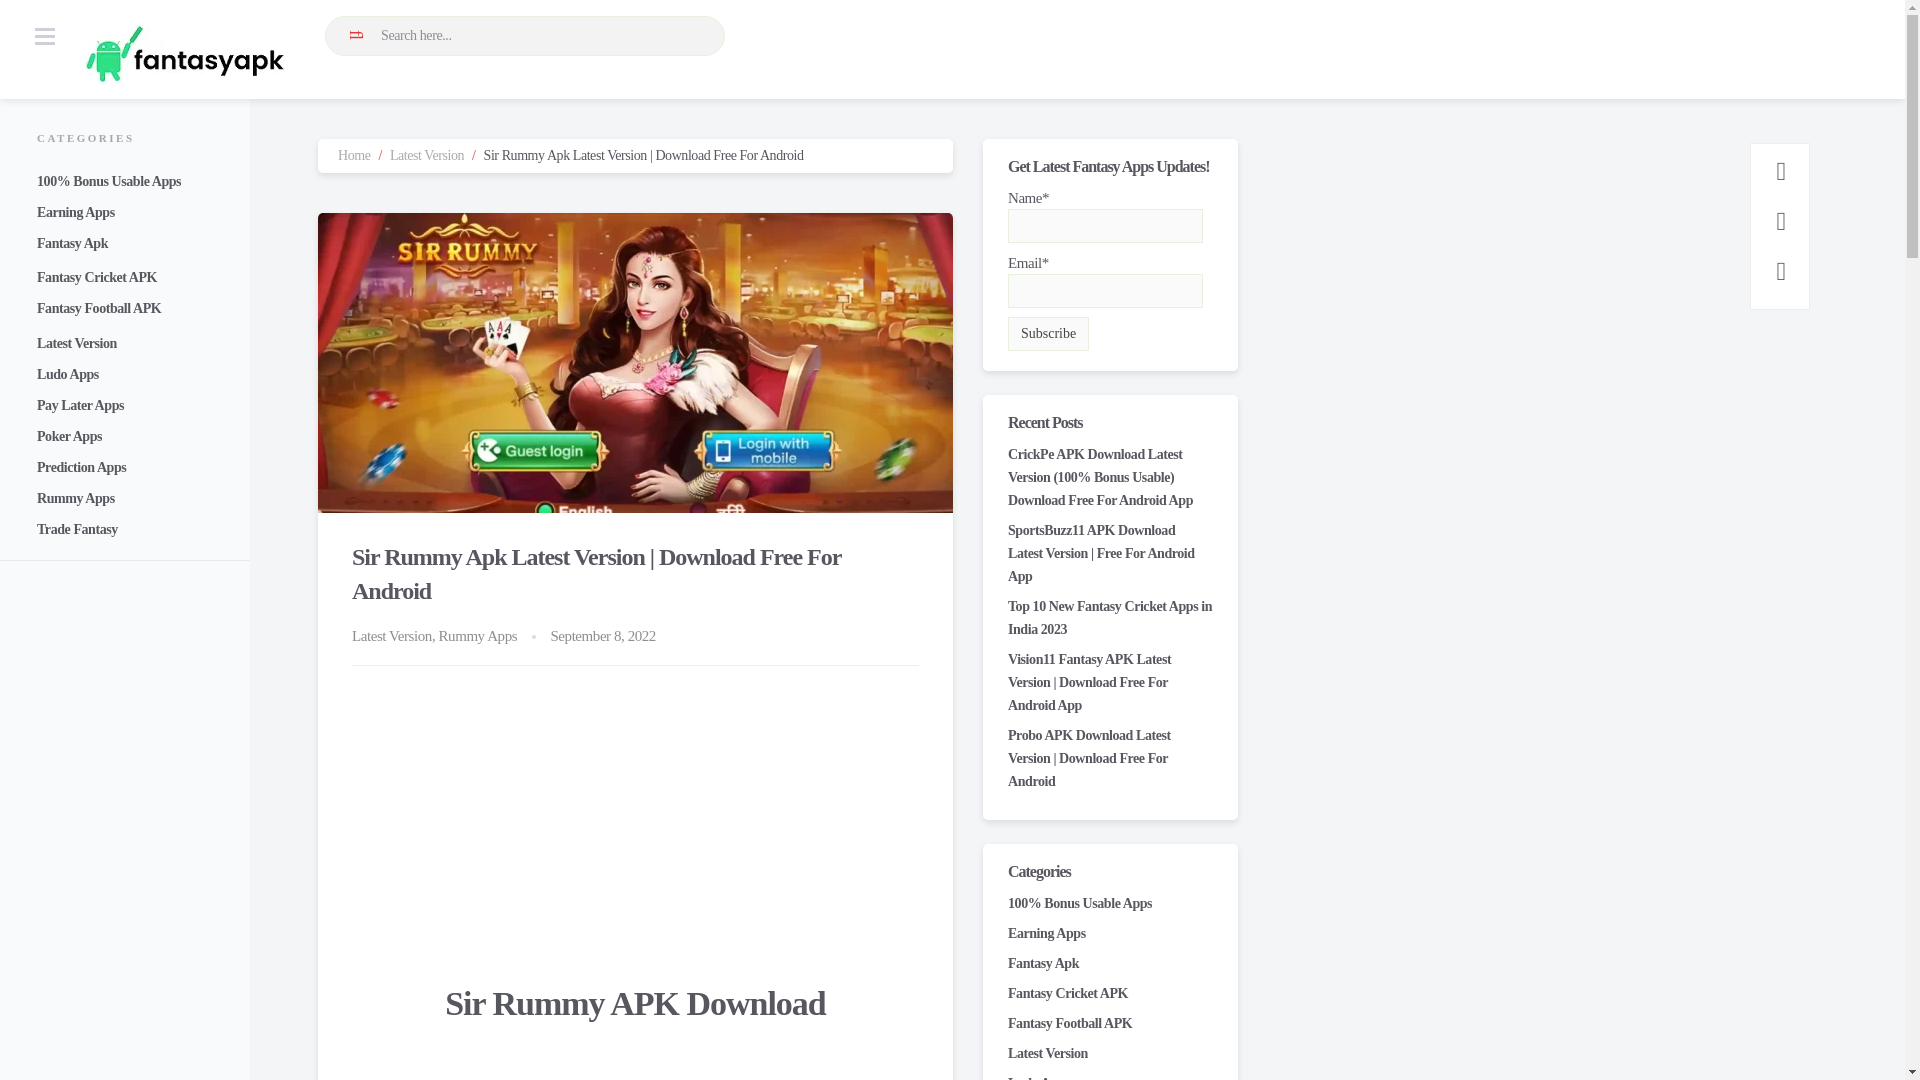 The height and width of the screenshot is (1080, 1920). What do you see at coordinates (81, 468) in the screenshot?
I see `Prediction Apps` at bounding box center [81, 468].